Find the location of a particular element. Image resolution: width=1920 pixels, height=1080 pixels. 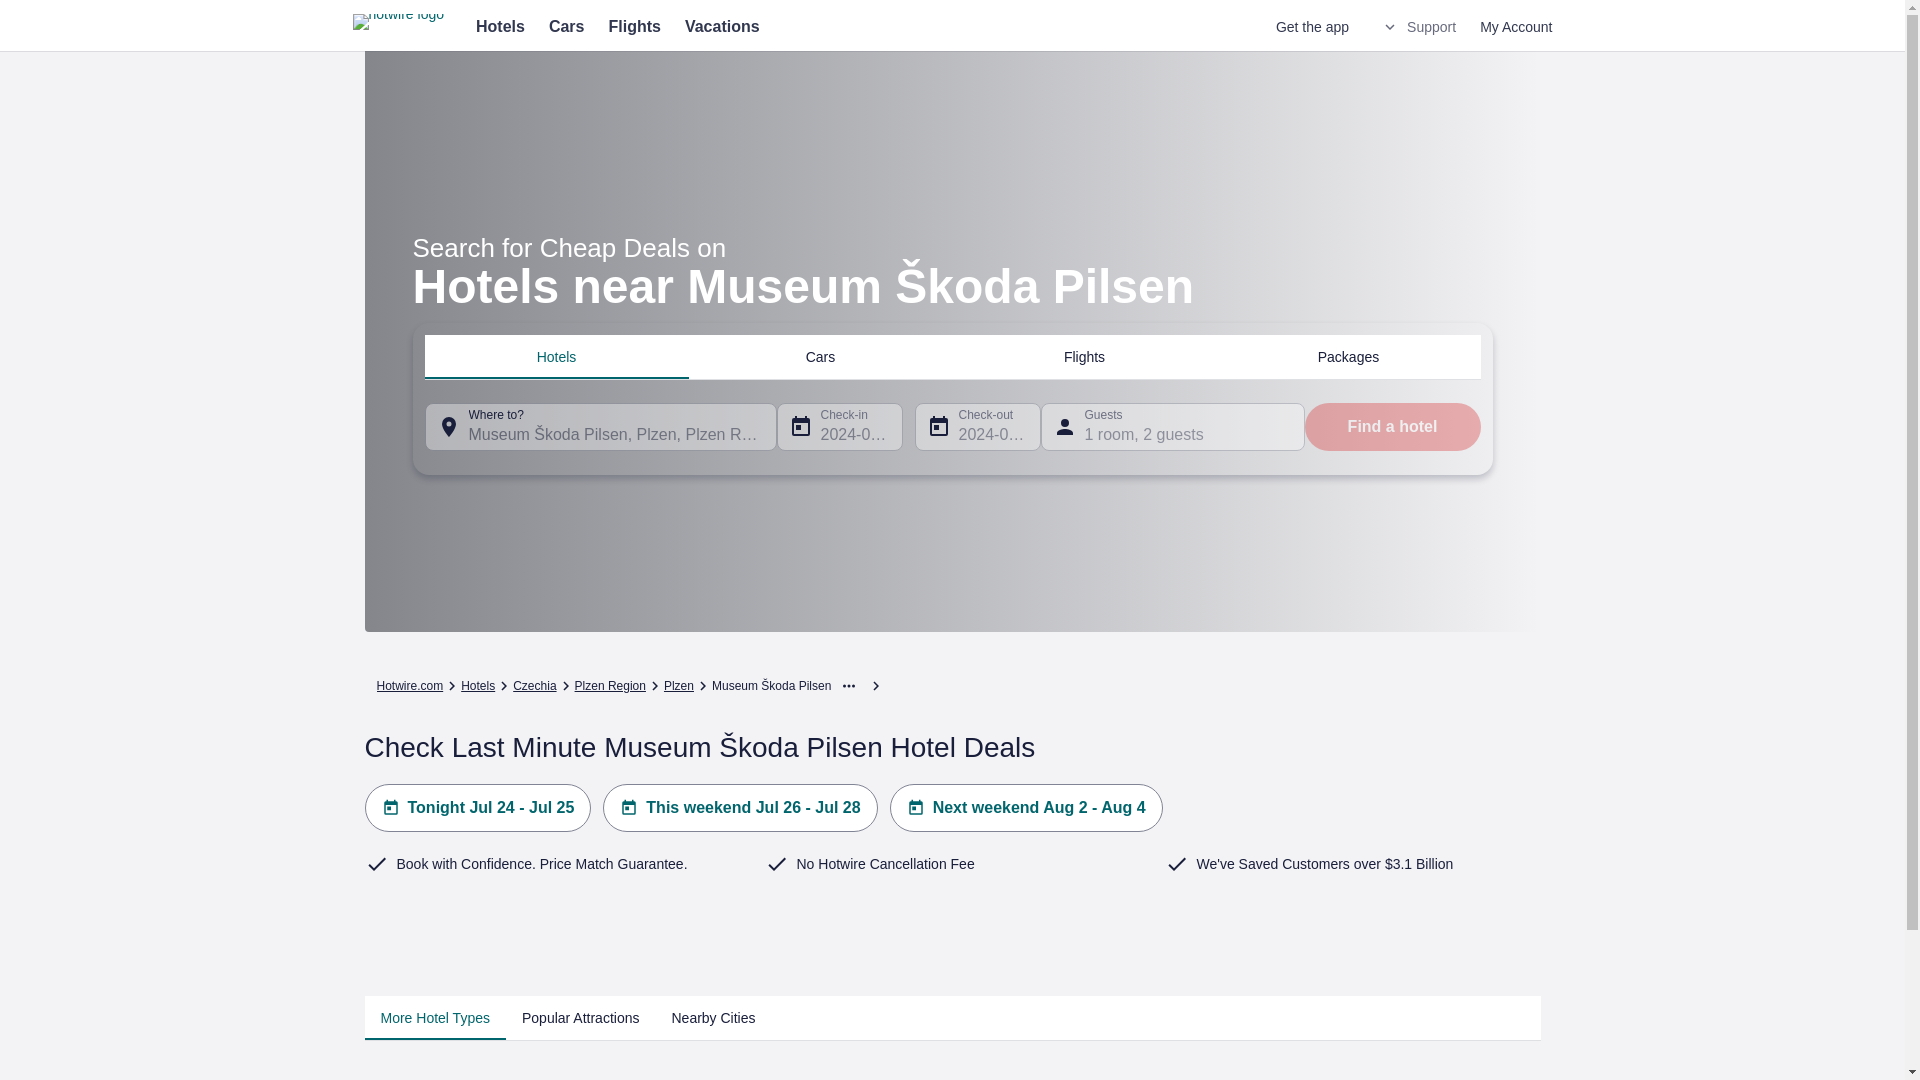

Hotels is located at coordinates (556, 356).